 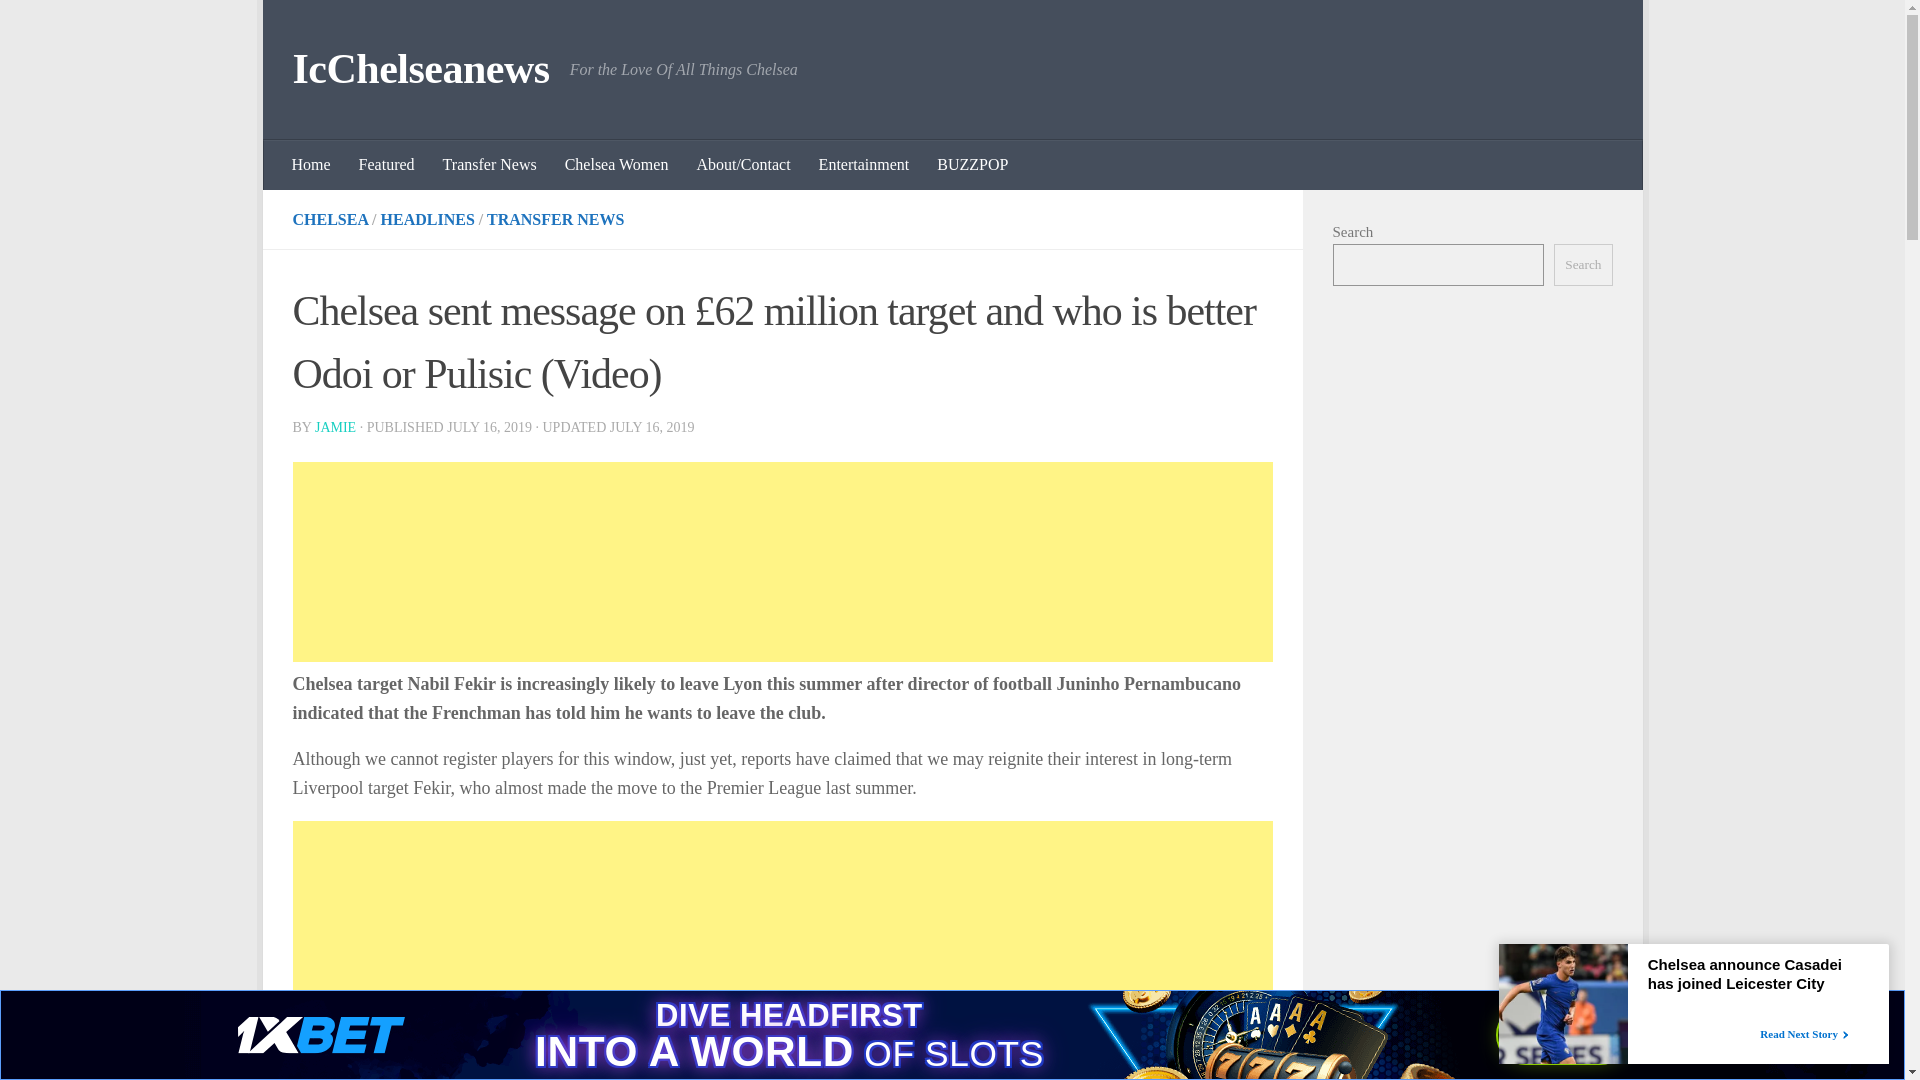 I want to click on Chelsea Women, so click(x=617, y=165).